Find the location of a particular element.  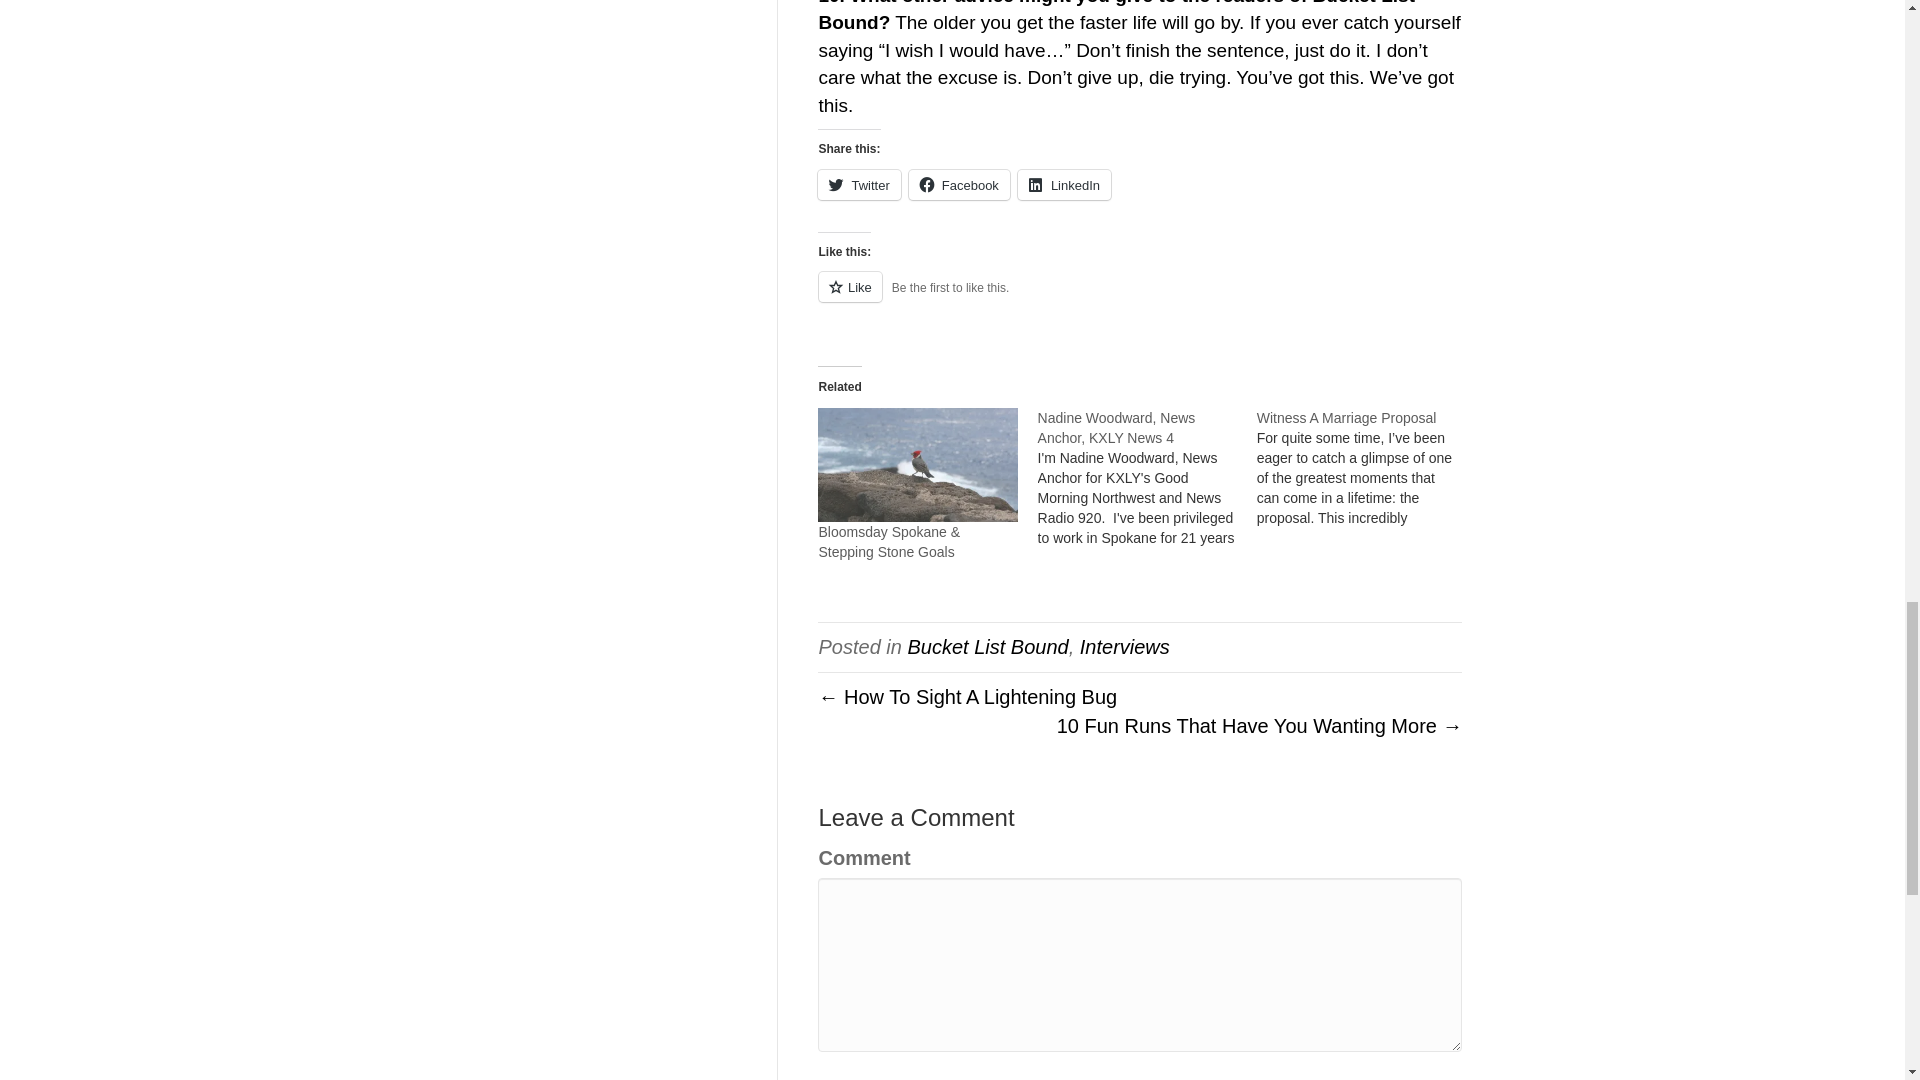

Click to share on Twitter is located at coordinates (858, 184).